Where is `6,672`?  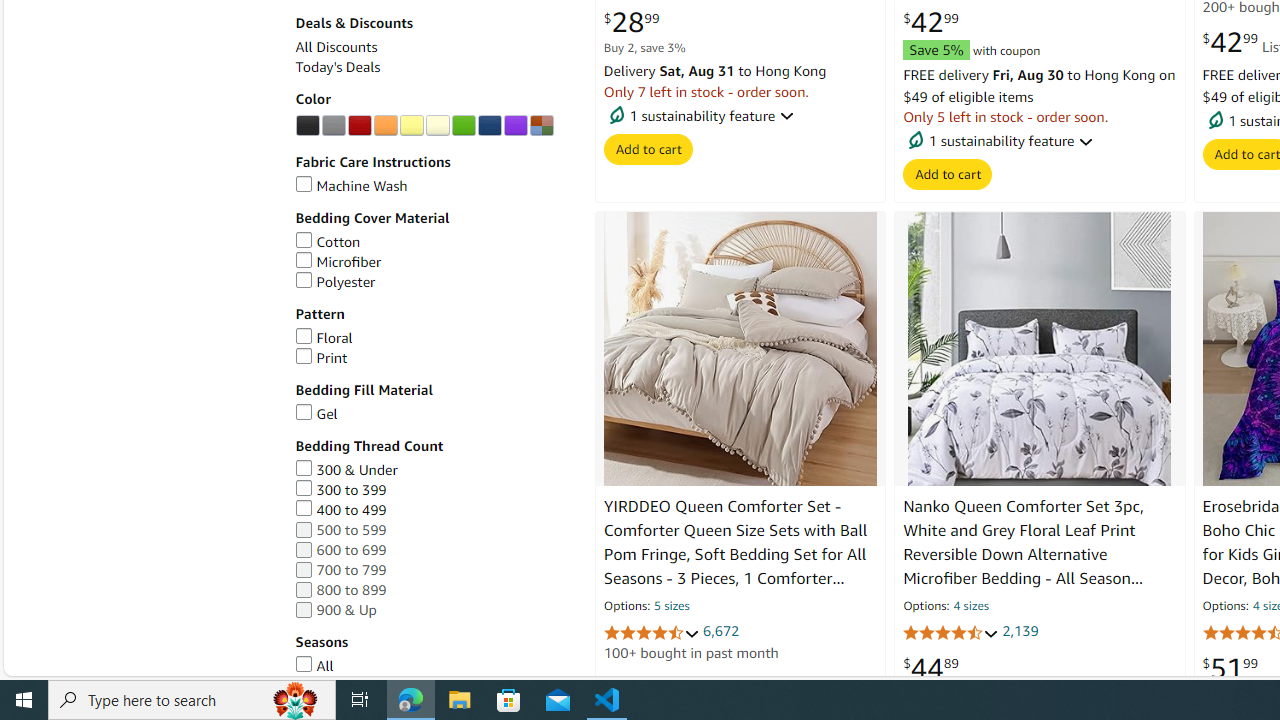 6,672 is located at coordinates (720, 632).